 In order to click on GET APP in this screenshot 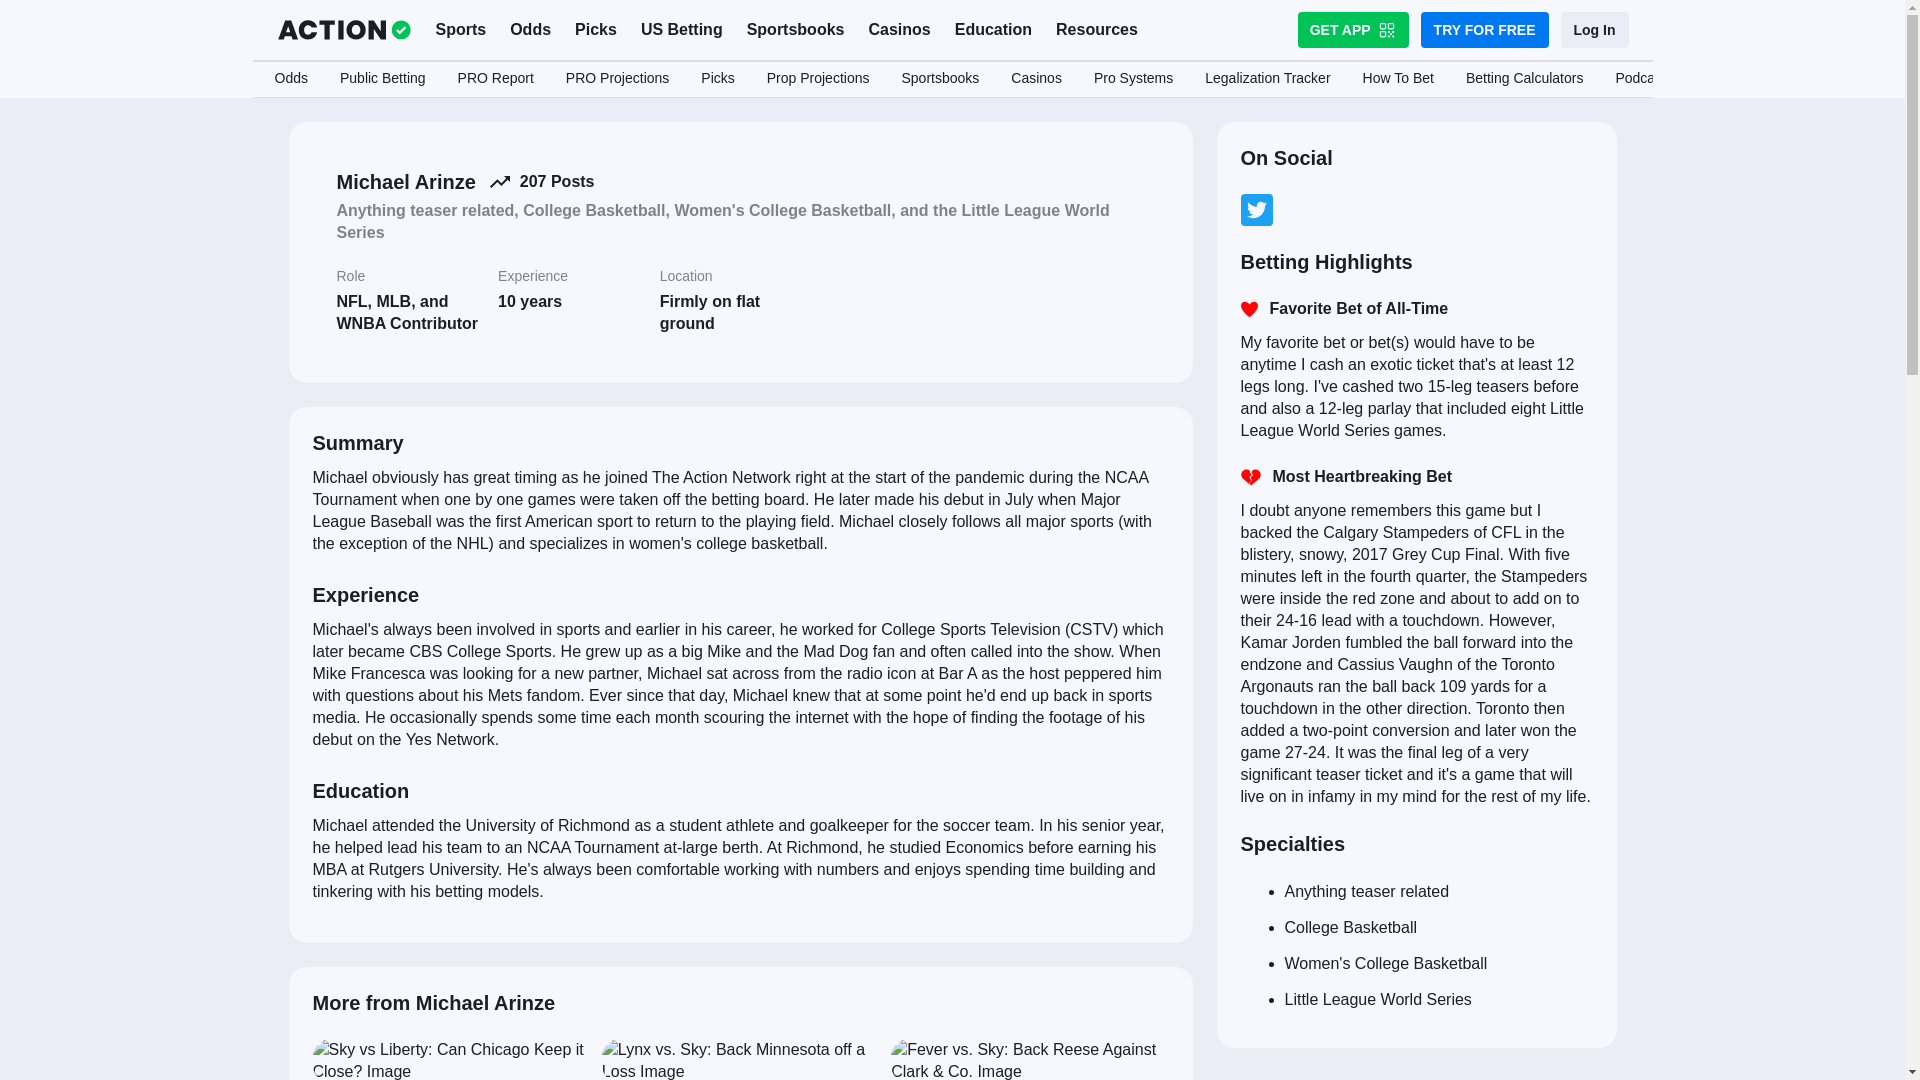, I will do `click(1353, 29)`.